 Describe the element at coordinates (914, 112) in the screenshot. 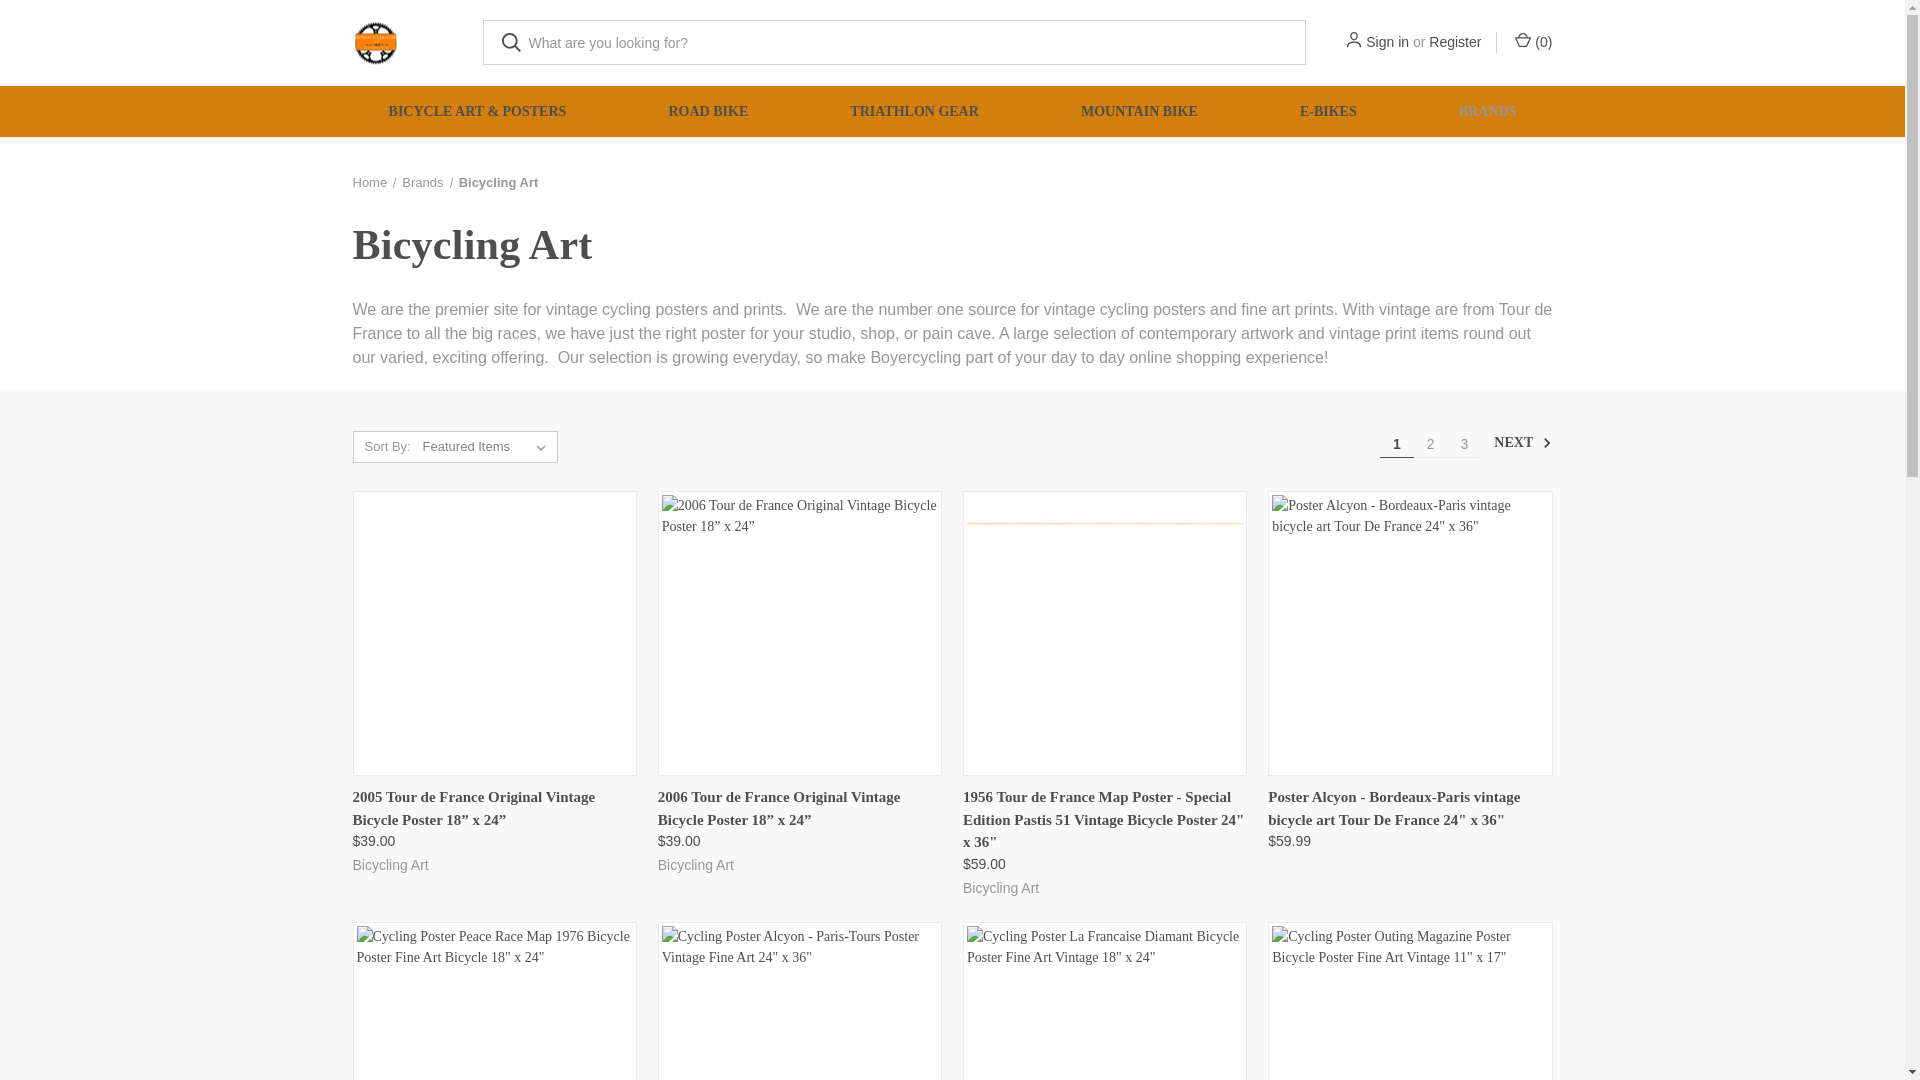

I see `TRIATHLON GEAR` at that location.